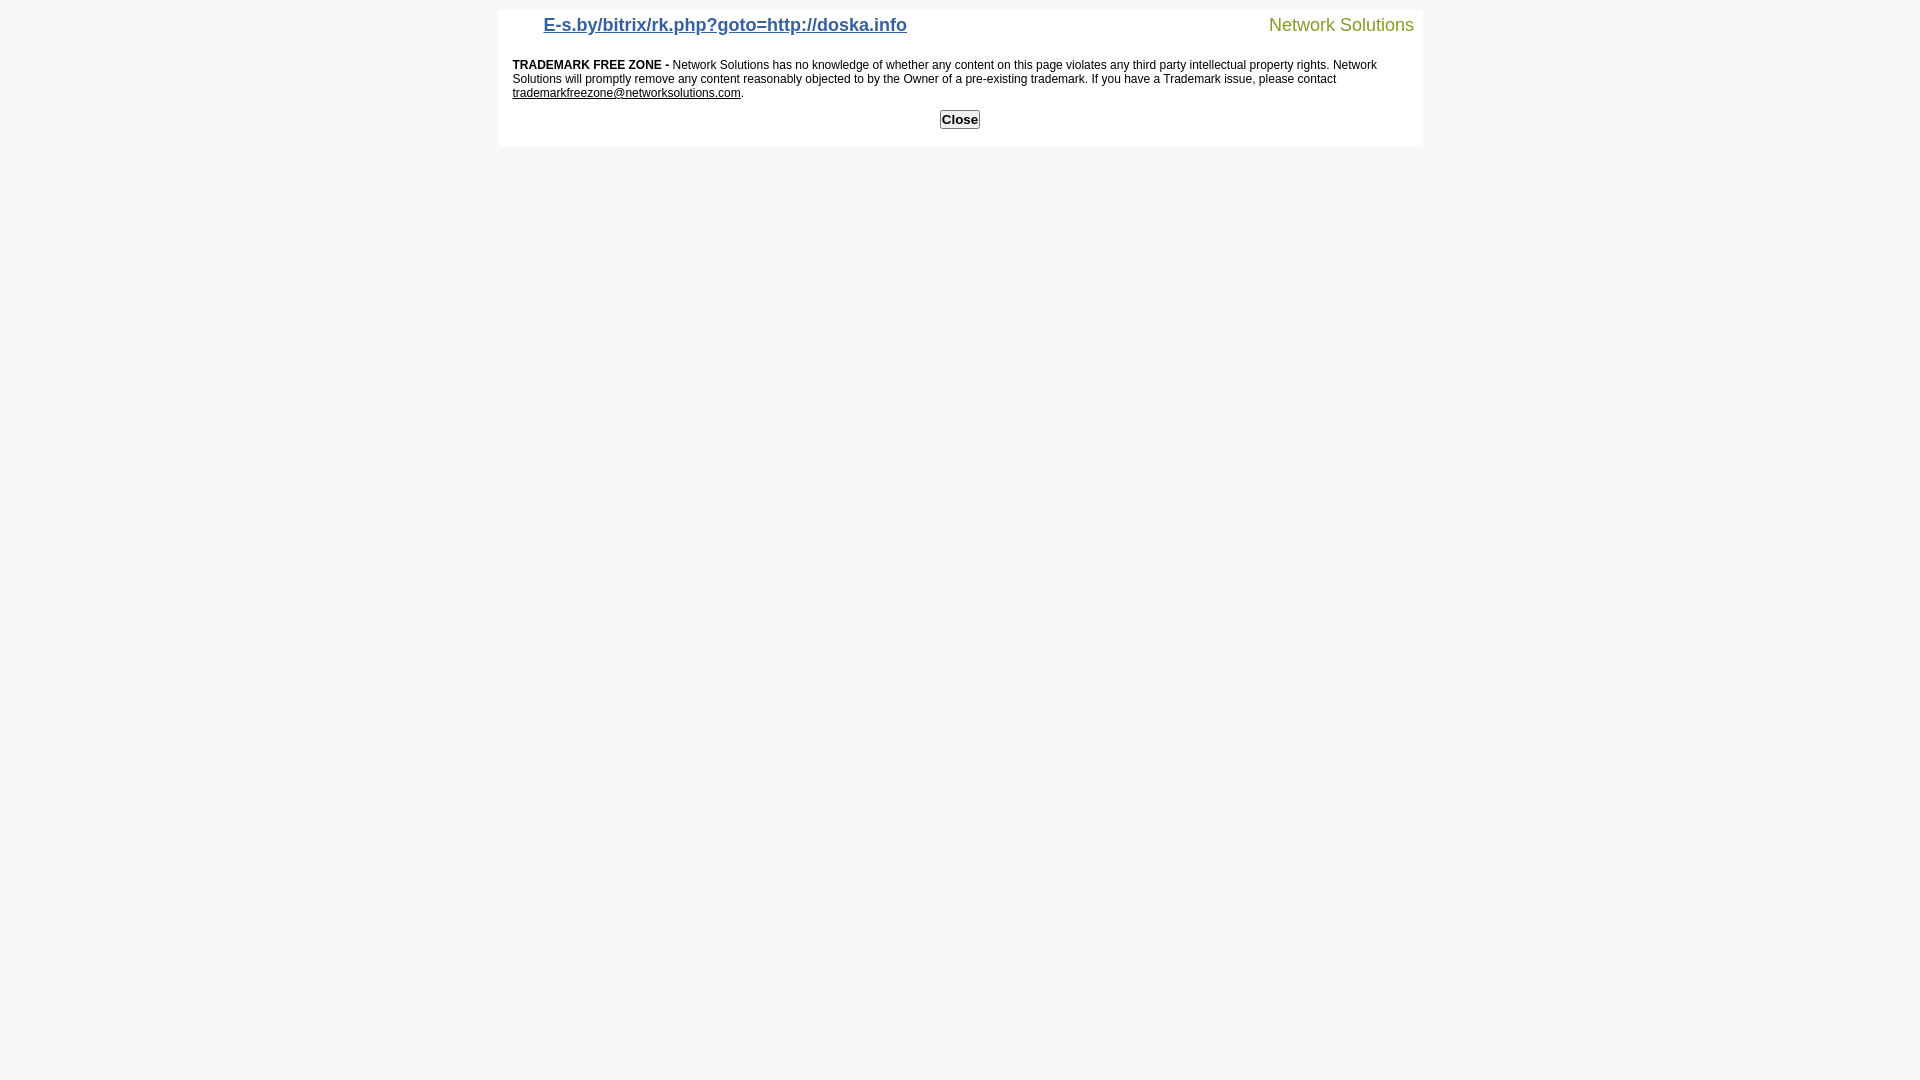  What do you see at coordinates (626, 93) in the screenshot?
I see `trademarkfreezone@networksolutions.com` at bounding box center [626, 93].